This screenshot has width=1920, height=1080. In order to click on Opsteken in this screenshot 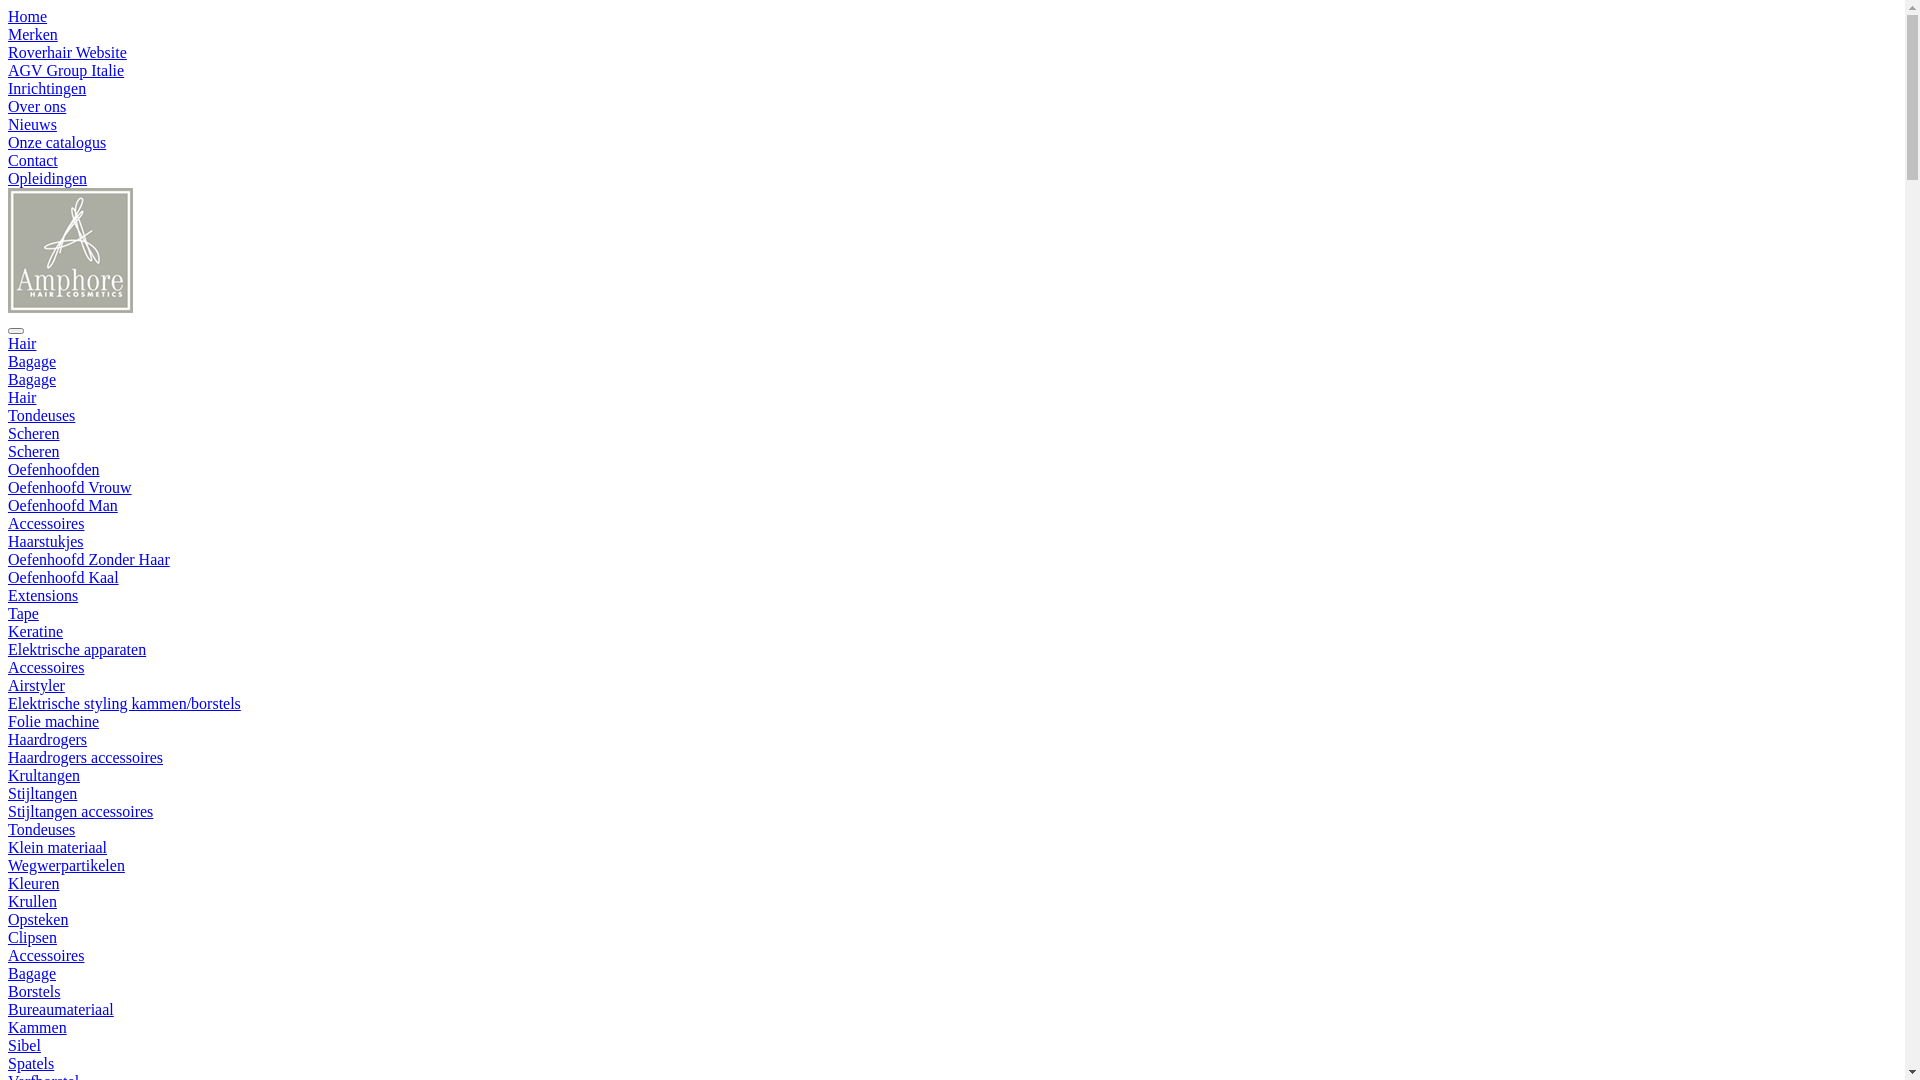, I will do `click(38, 920)`.